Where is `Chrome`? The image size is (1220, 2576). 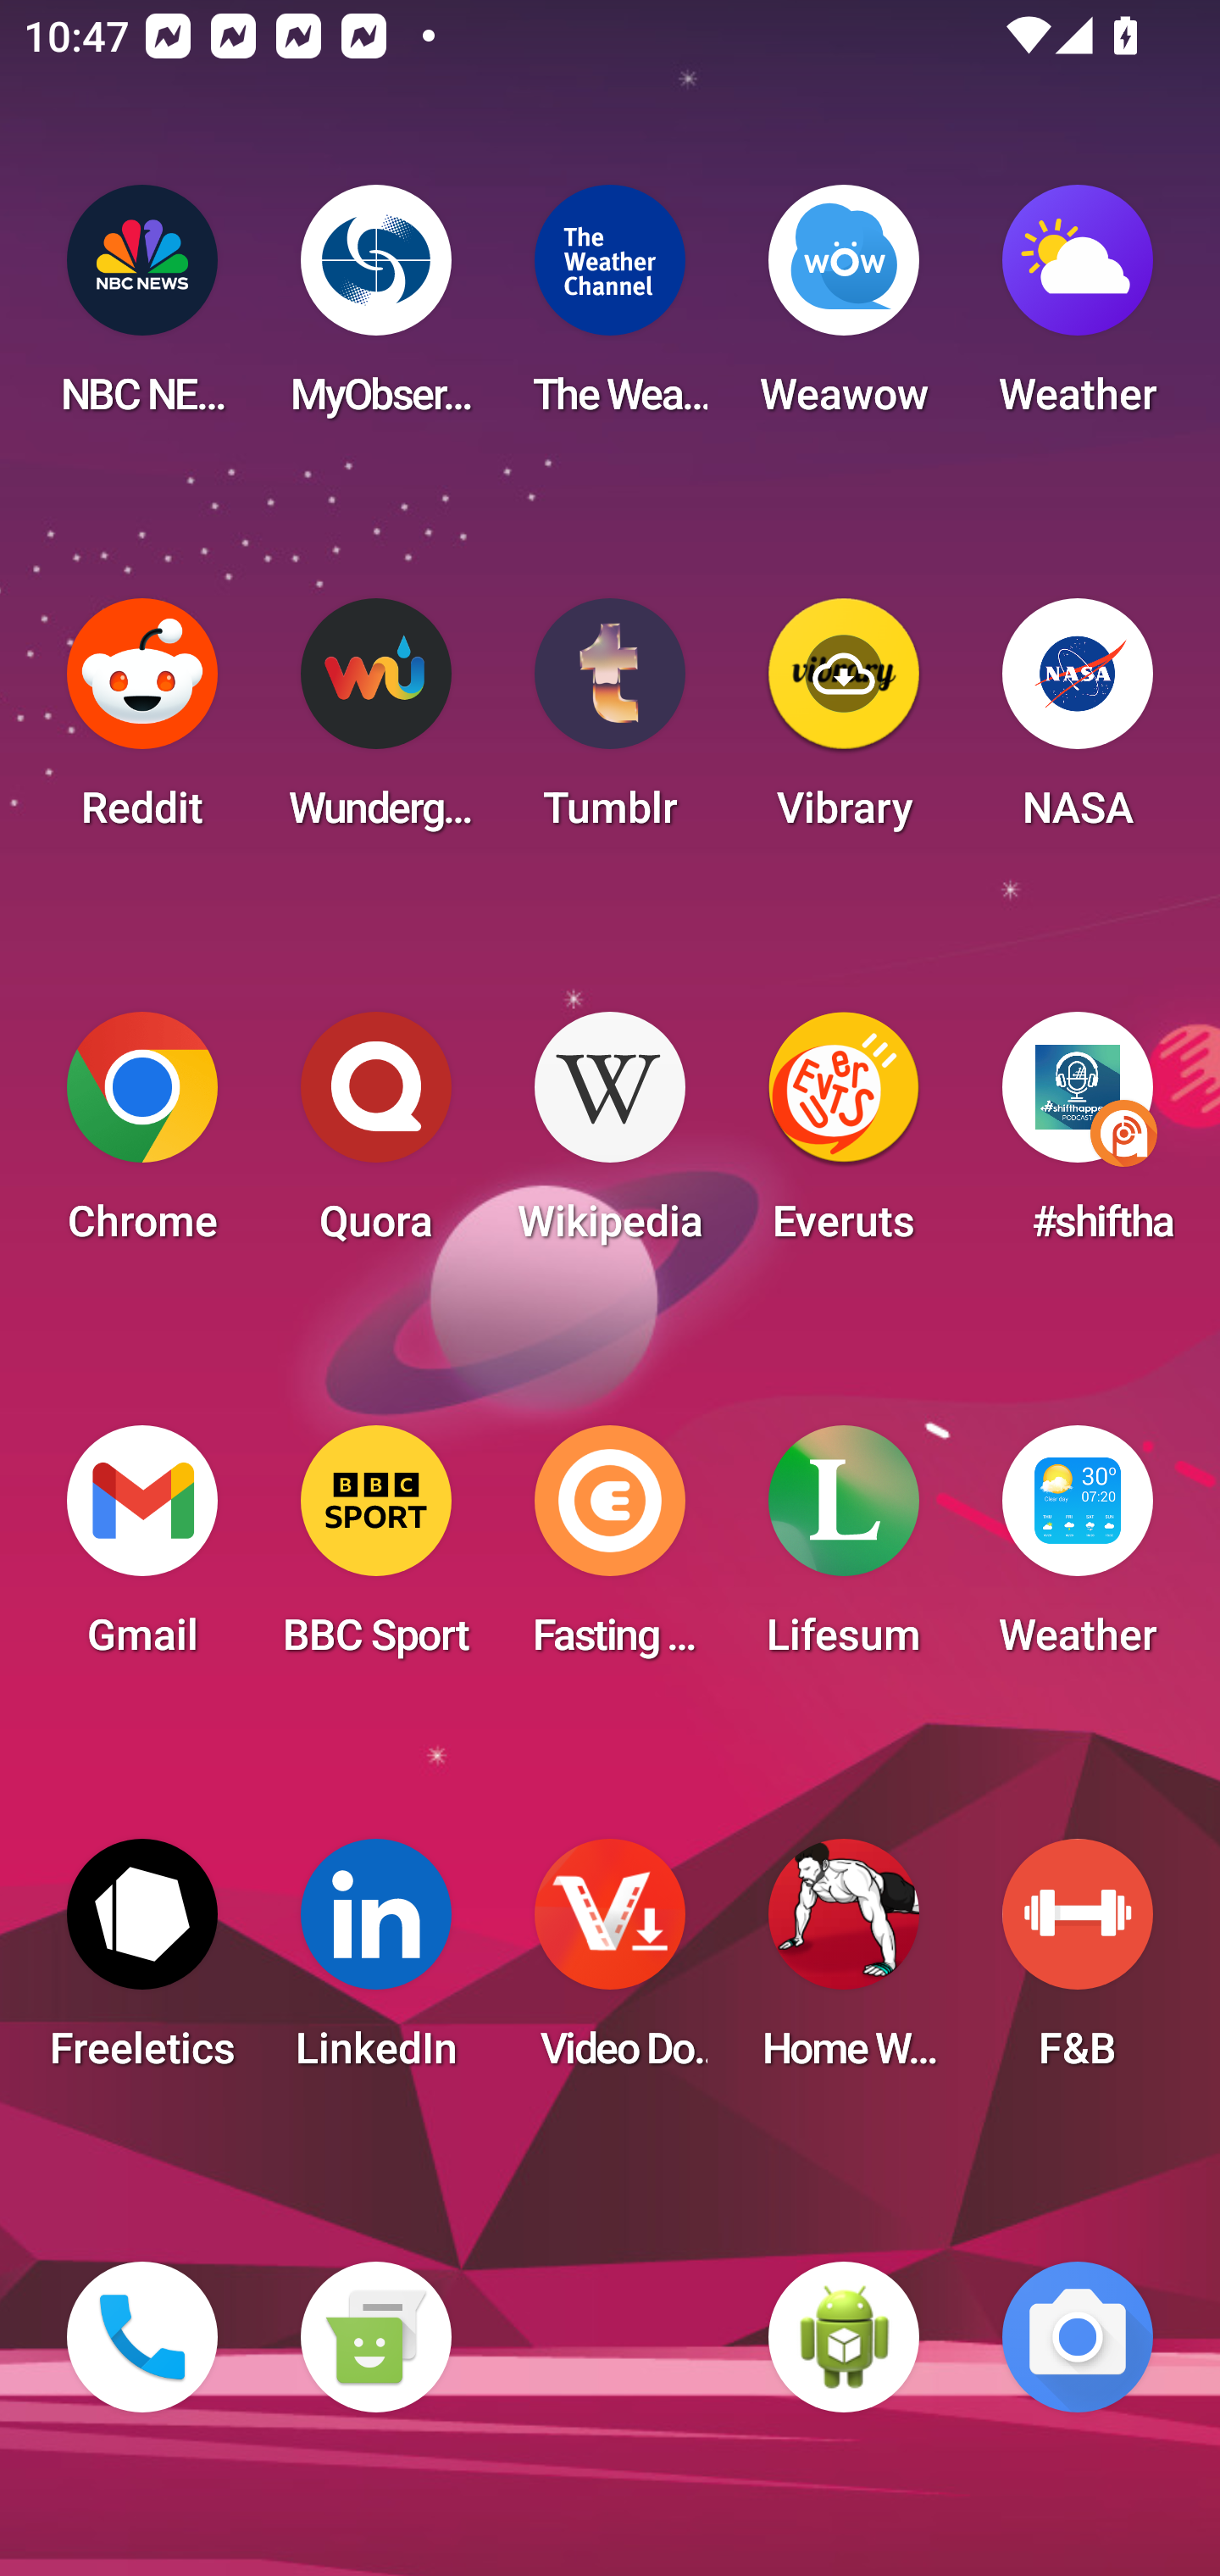 Chrome is located at coordinates (142, 1137).